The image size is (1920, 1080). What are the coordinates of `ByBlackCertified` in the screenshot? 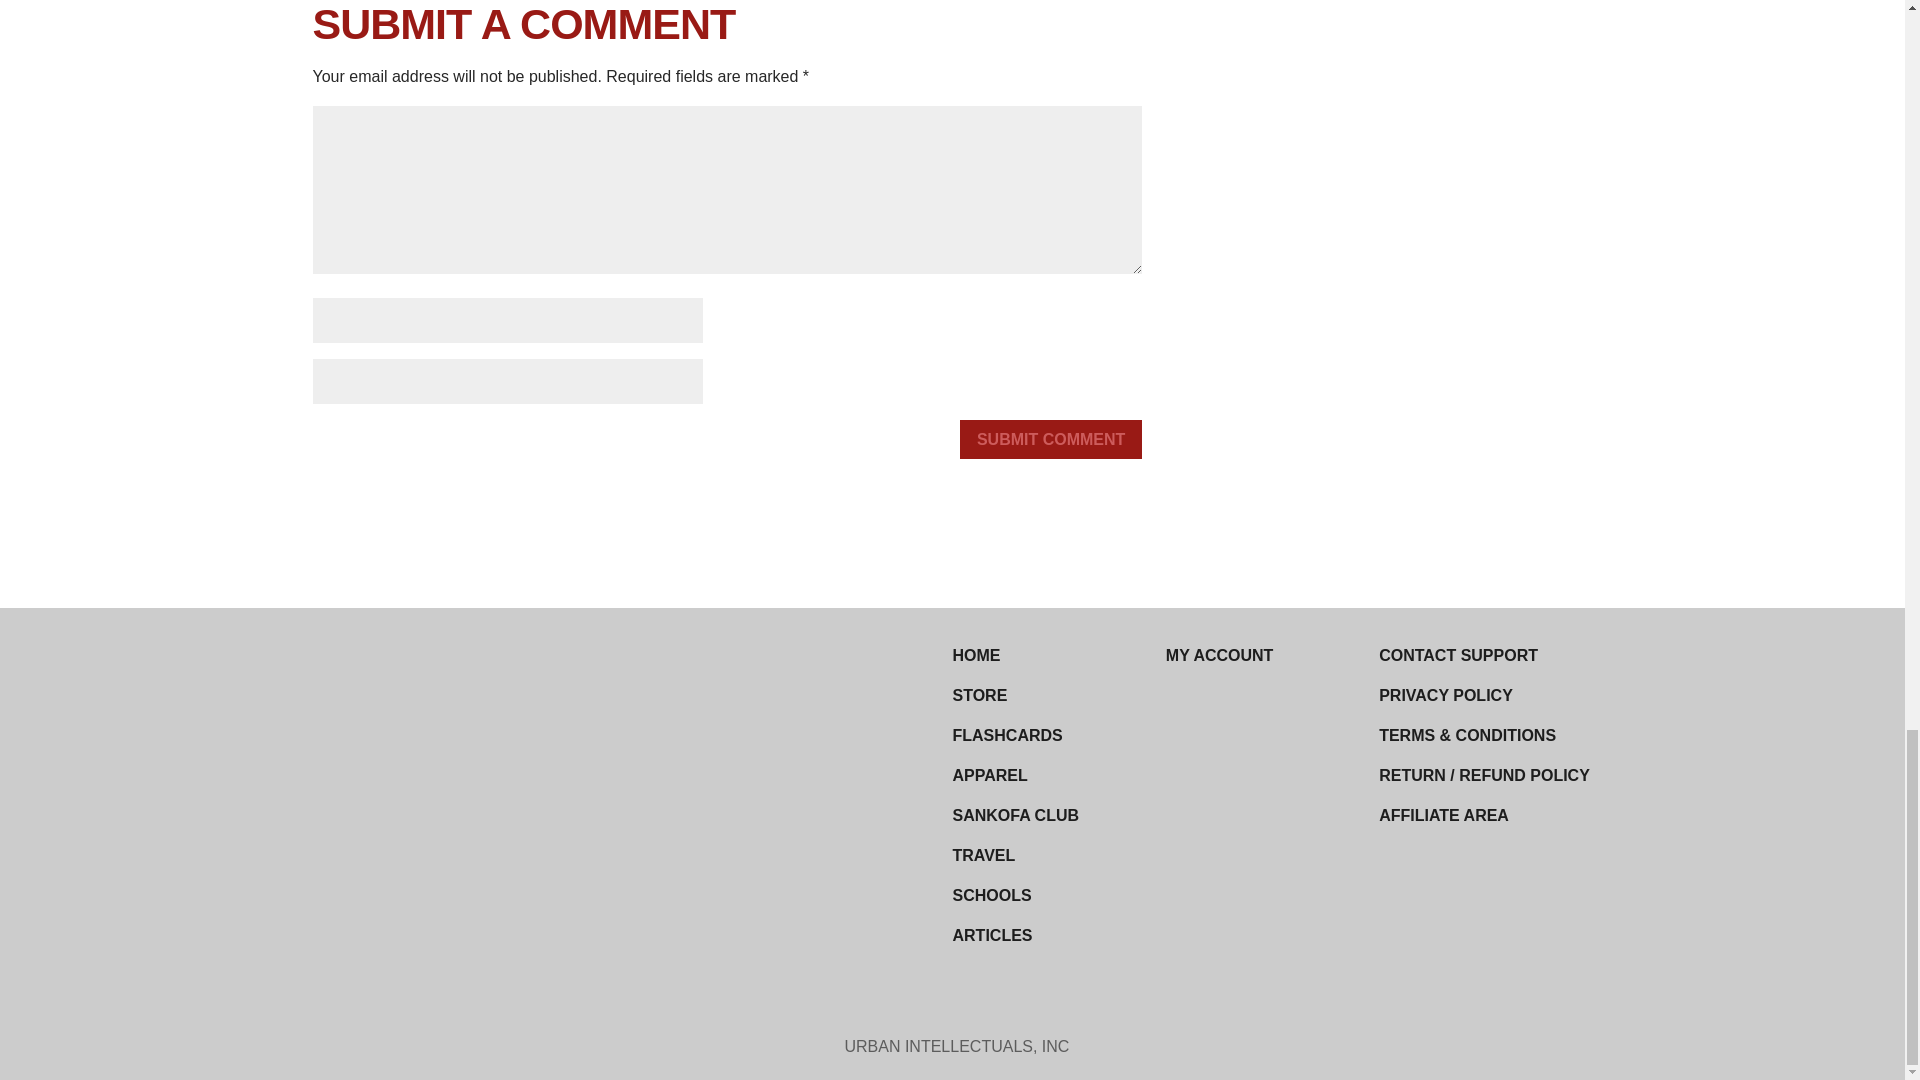 It's located at (506, 886).